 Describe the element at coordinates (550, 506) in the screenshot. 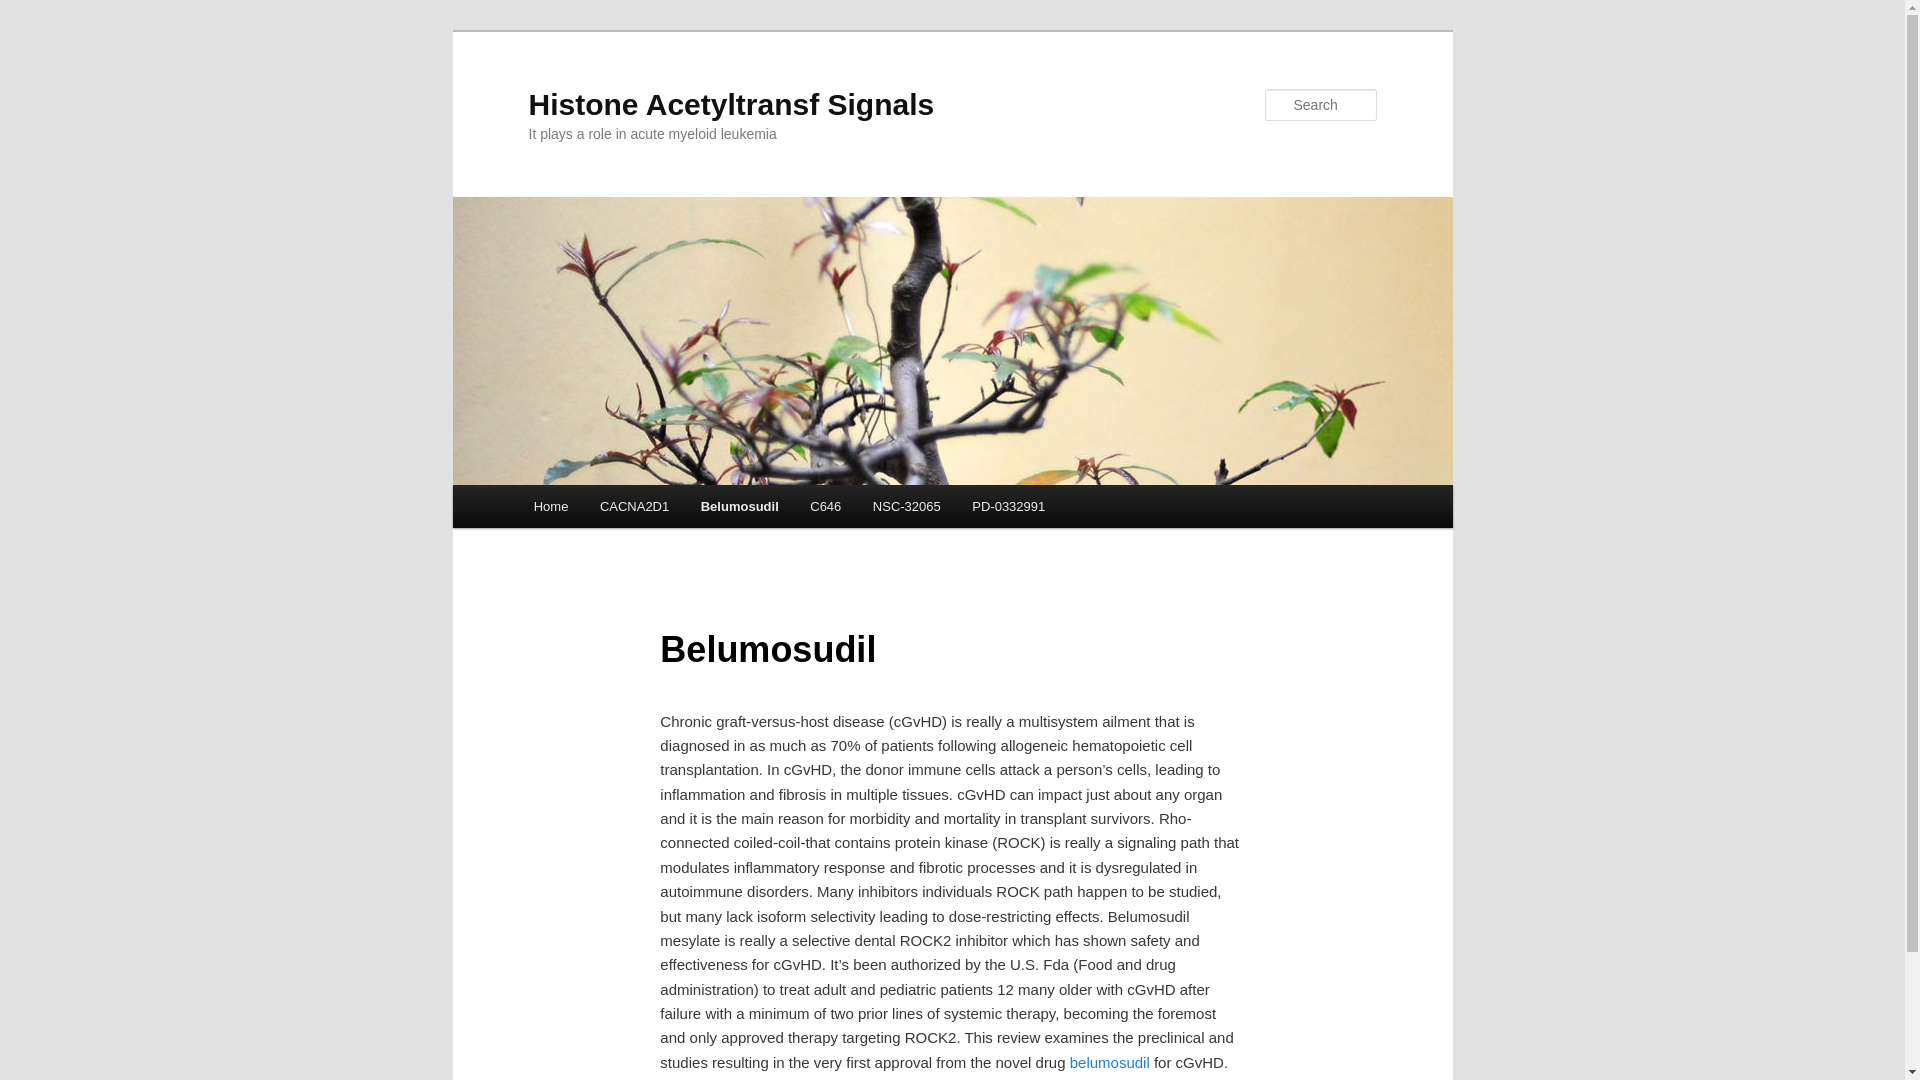

I see `Home` at that location.